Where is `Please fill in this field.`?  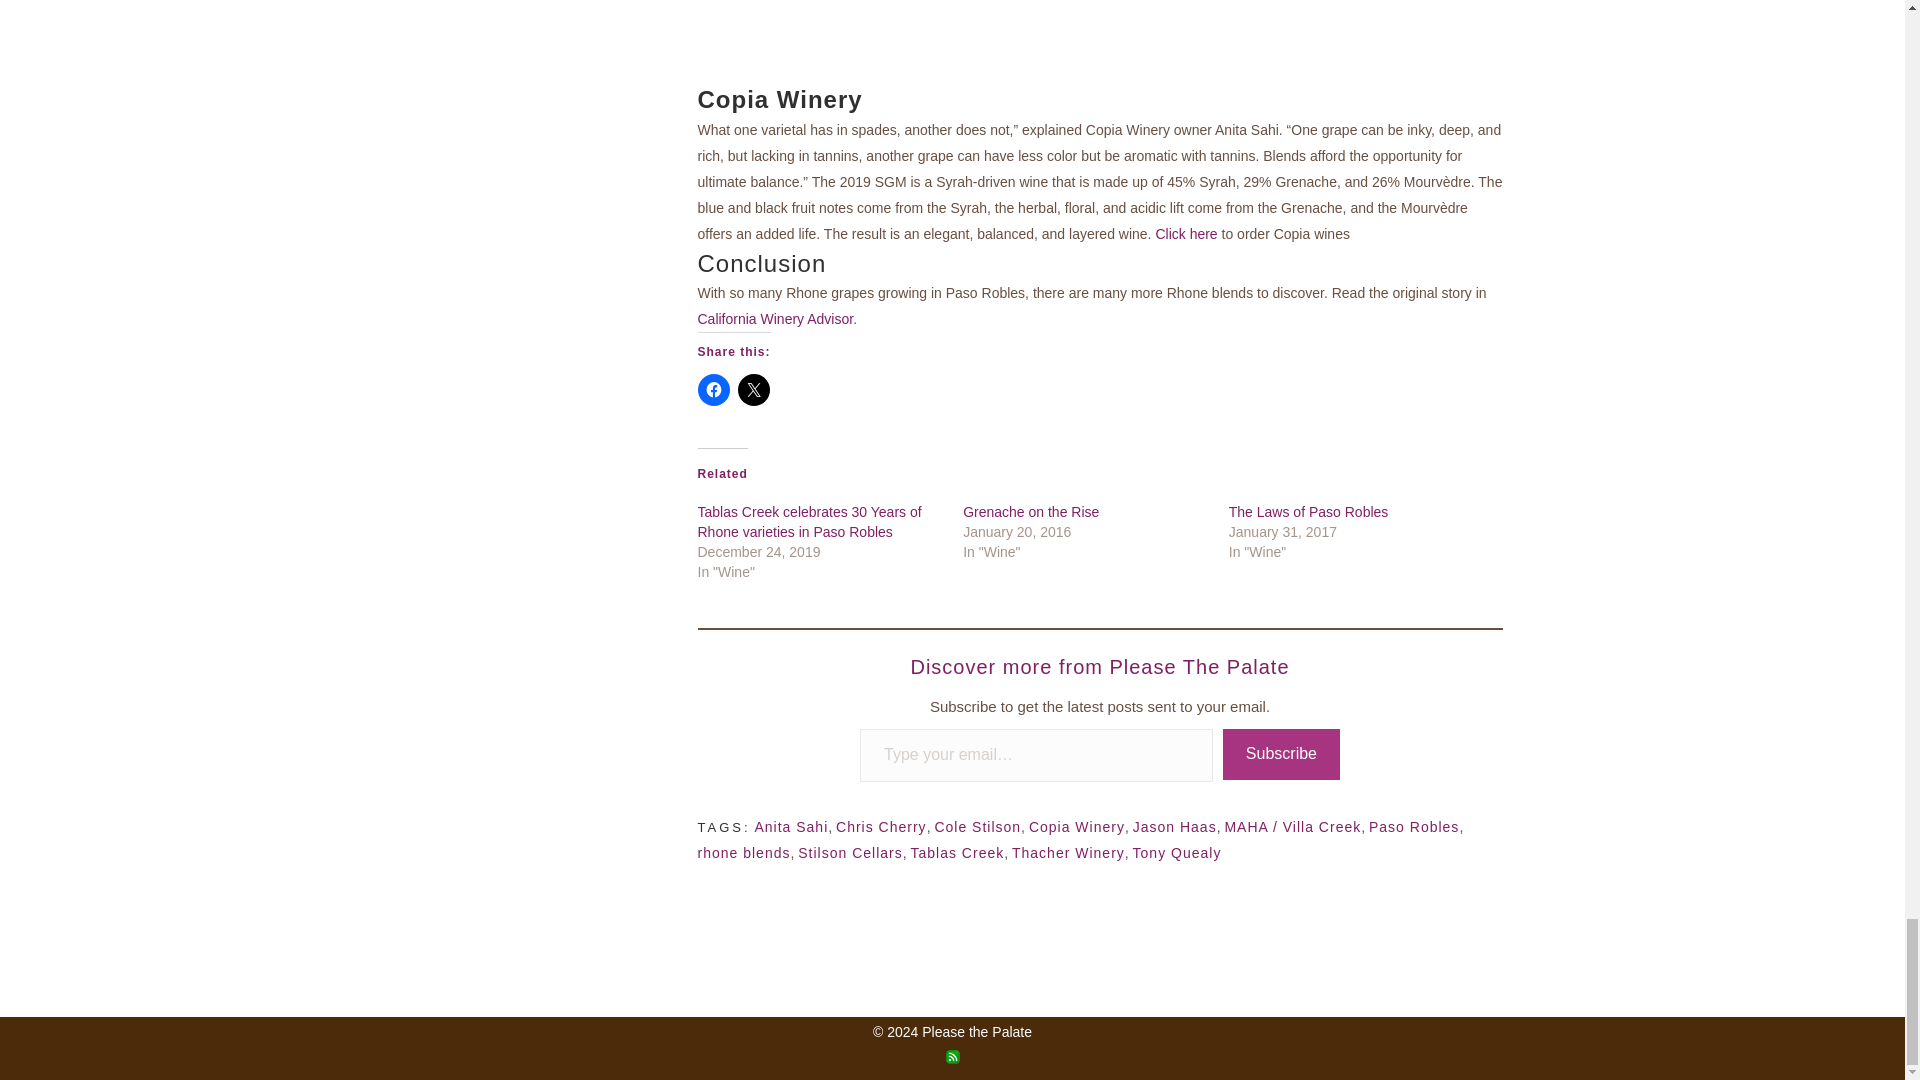 Please fill in this field. is located at coordinates (1036, 755).